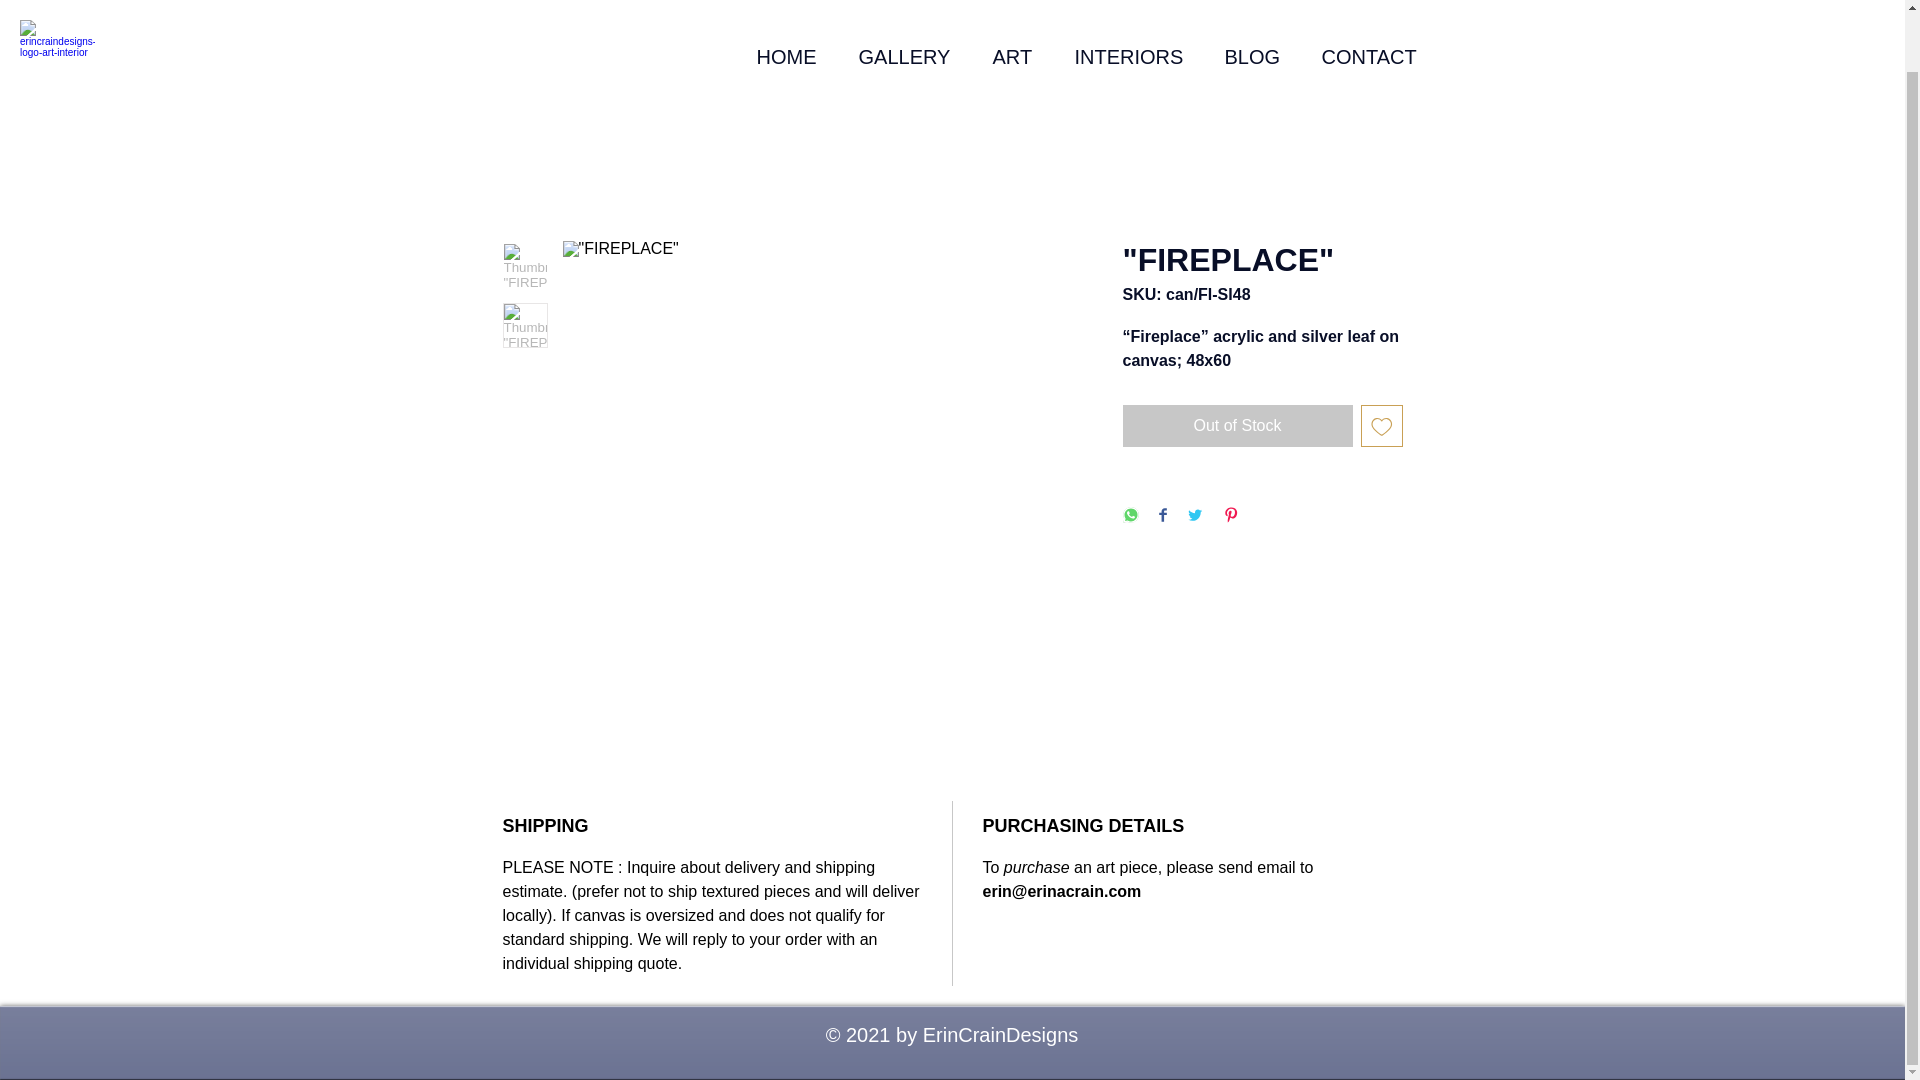 This screenshot has height=1080, width=1920. Describe the element at coordinates (1134, 17) in the screenshot. I see `INTERIORS` at that location.